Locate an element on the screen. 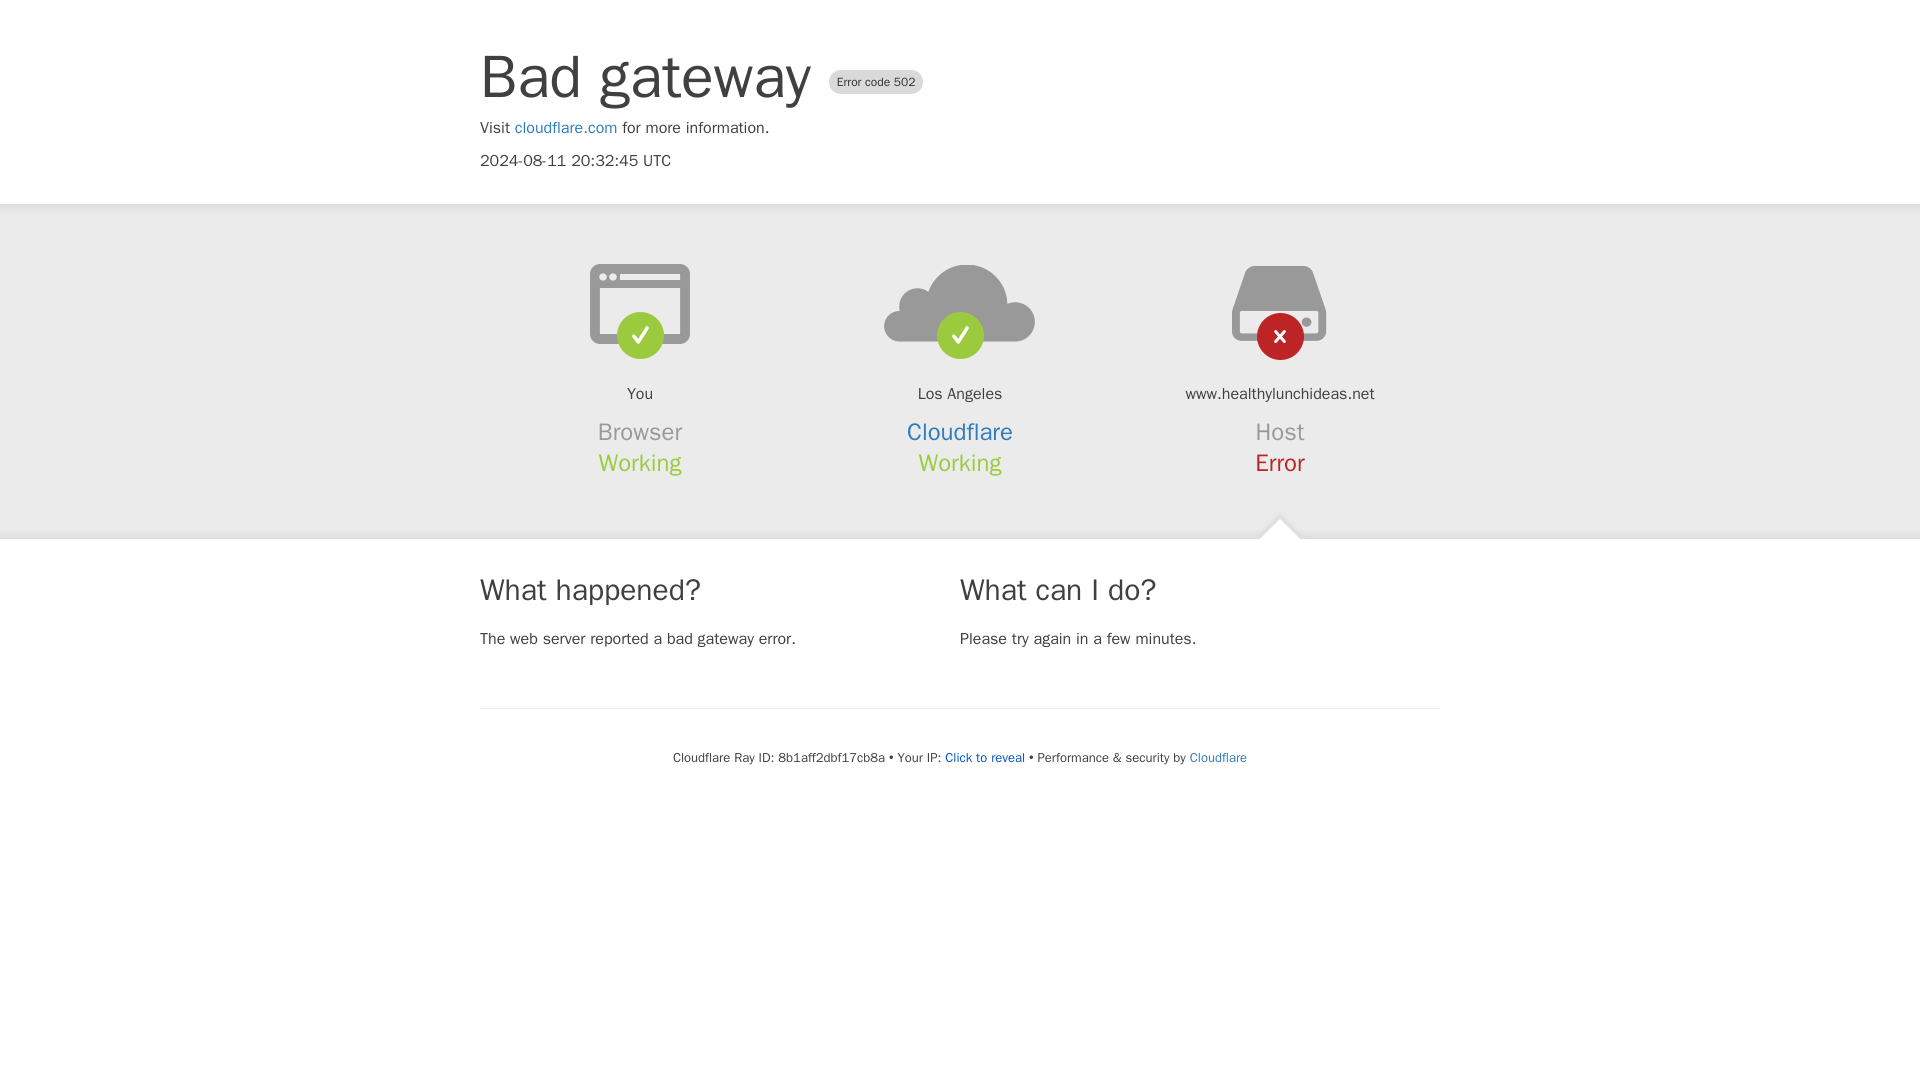  Cloudflare is located at coordinates (1218, 757).